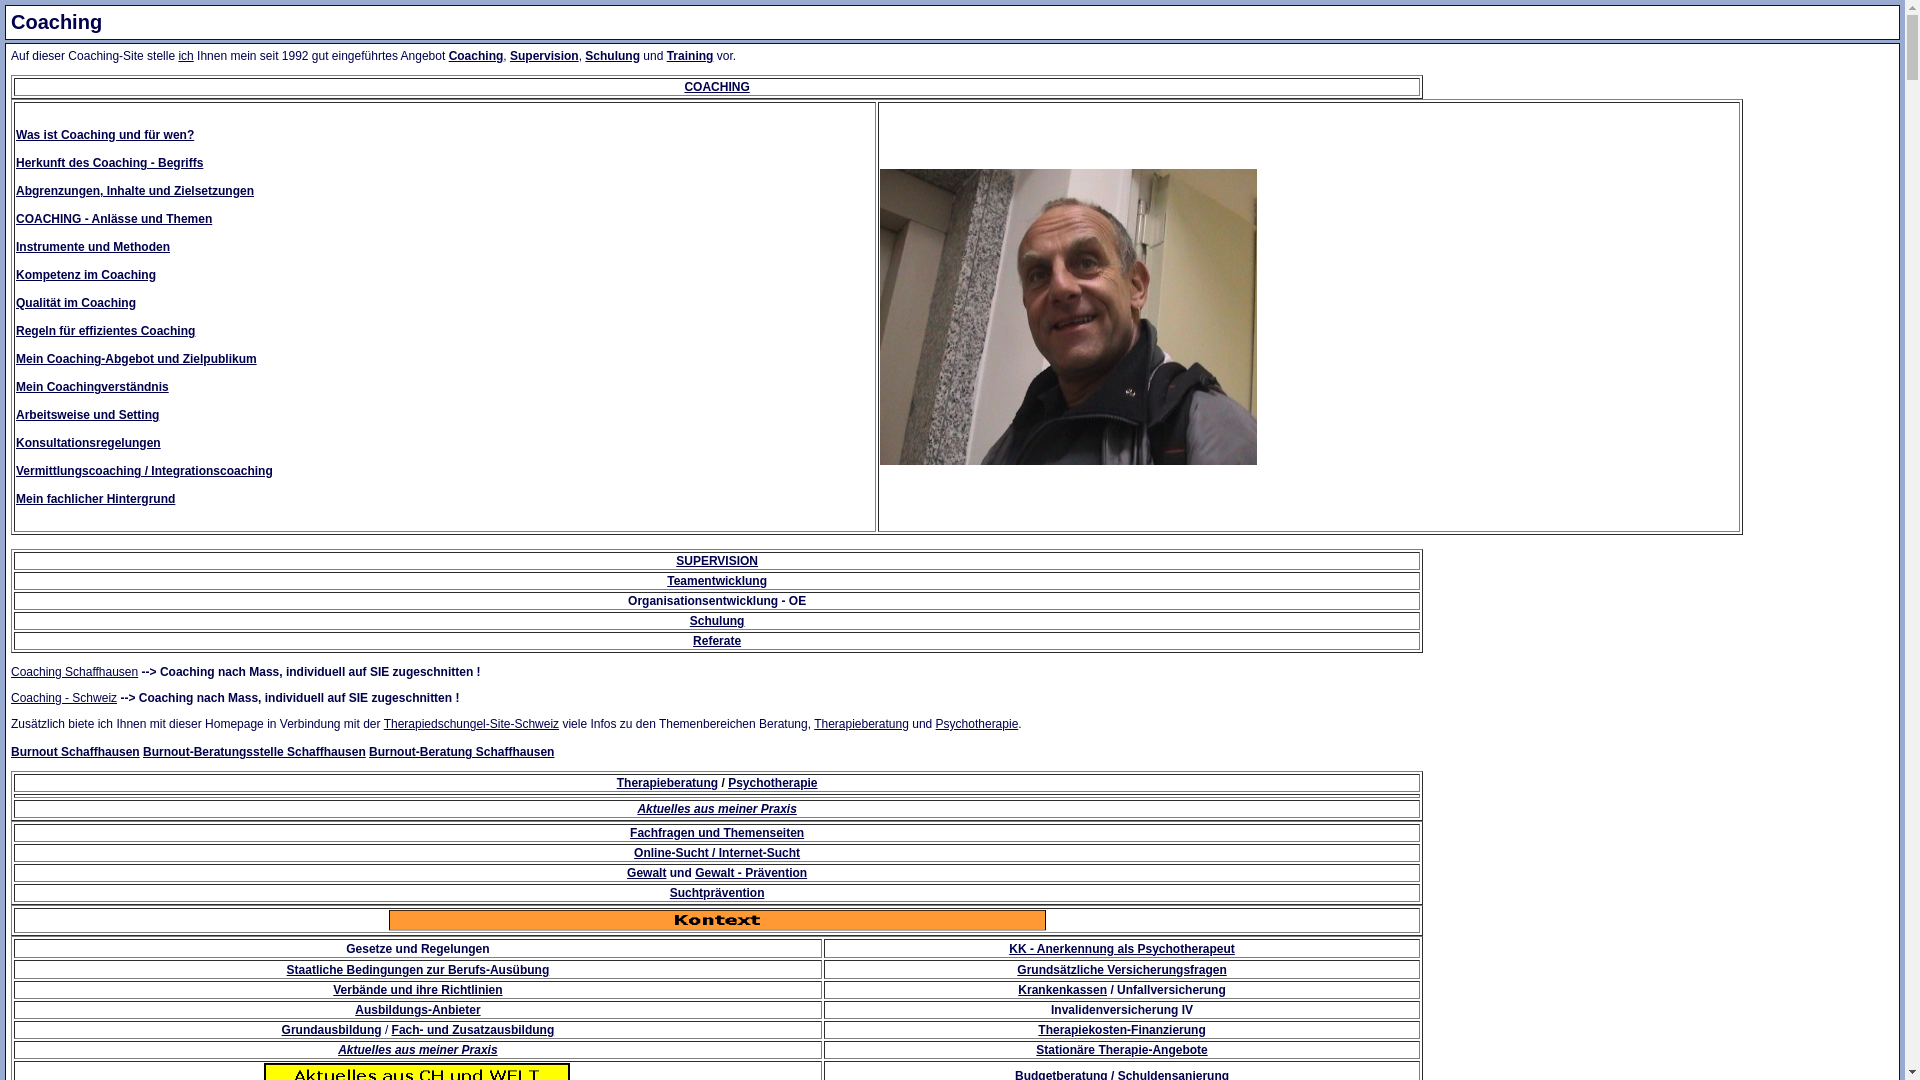 Image resolution: width=1920 pixels, height=1080 pixels. I want to click on Instrumente und Methoden, so click(93, 247).